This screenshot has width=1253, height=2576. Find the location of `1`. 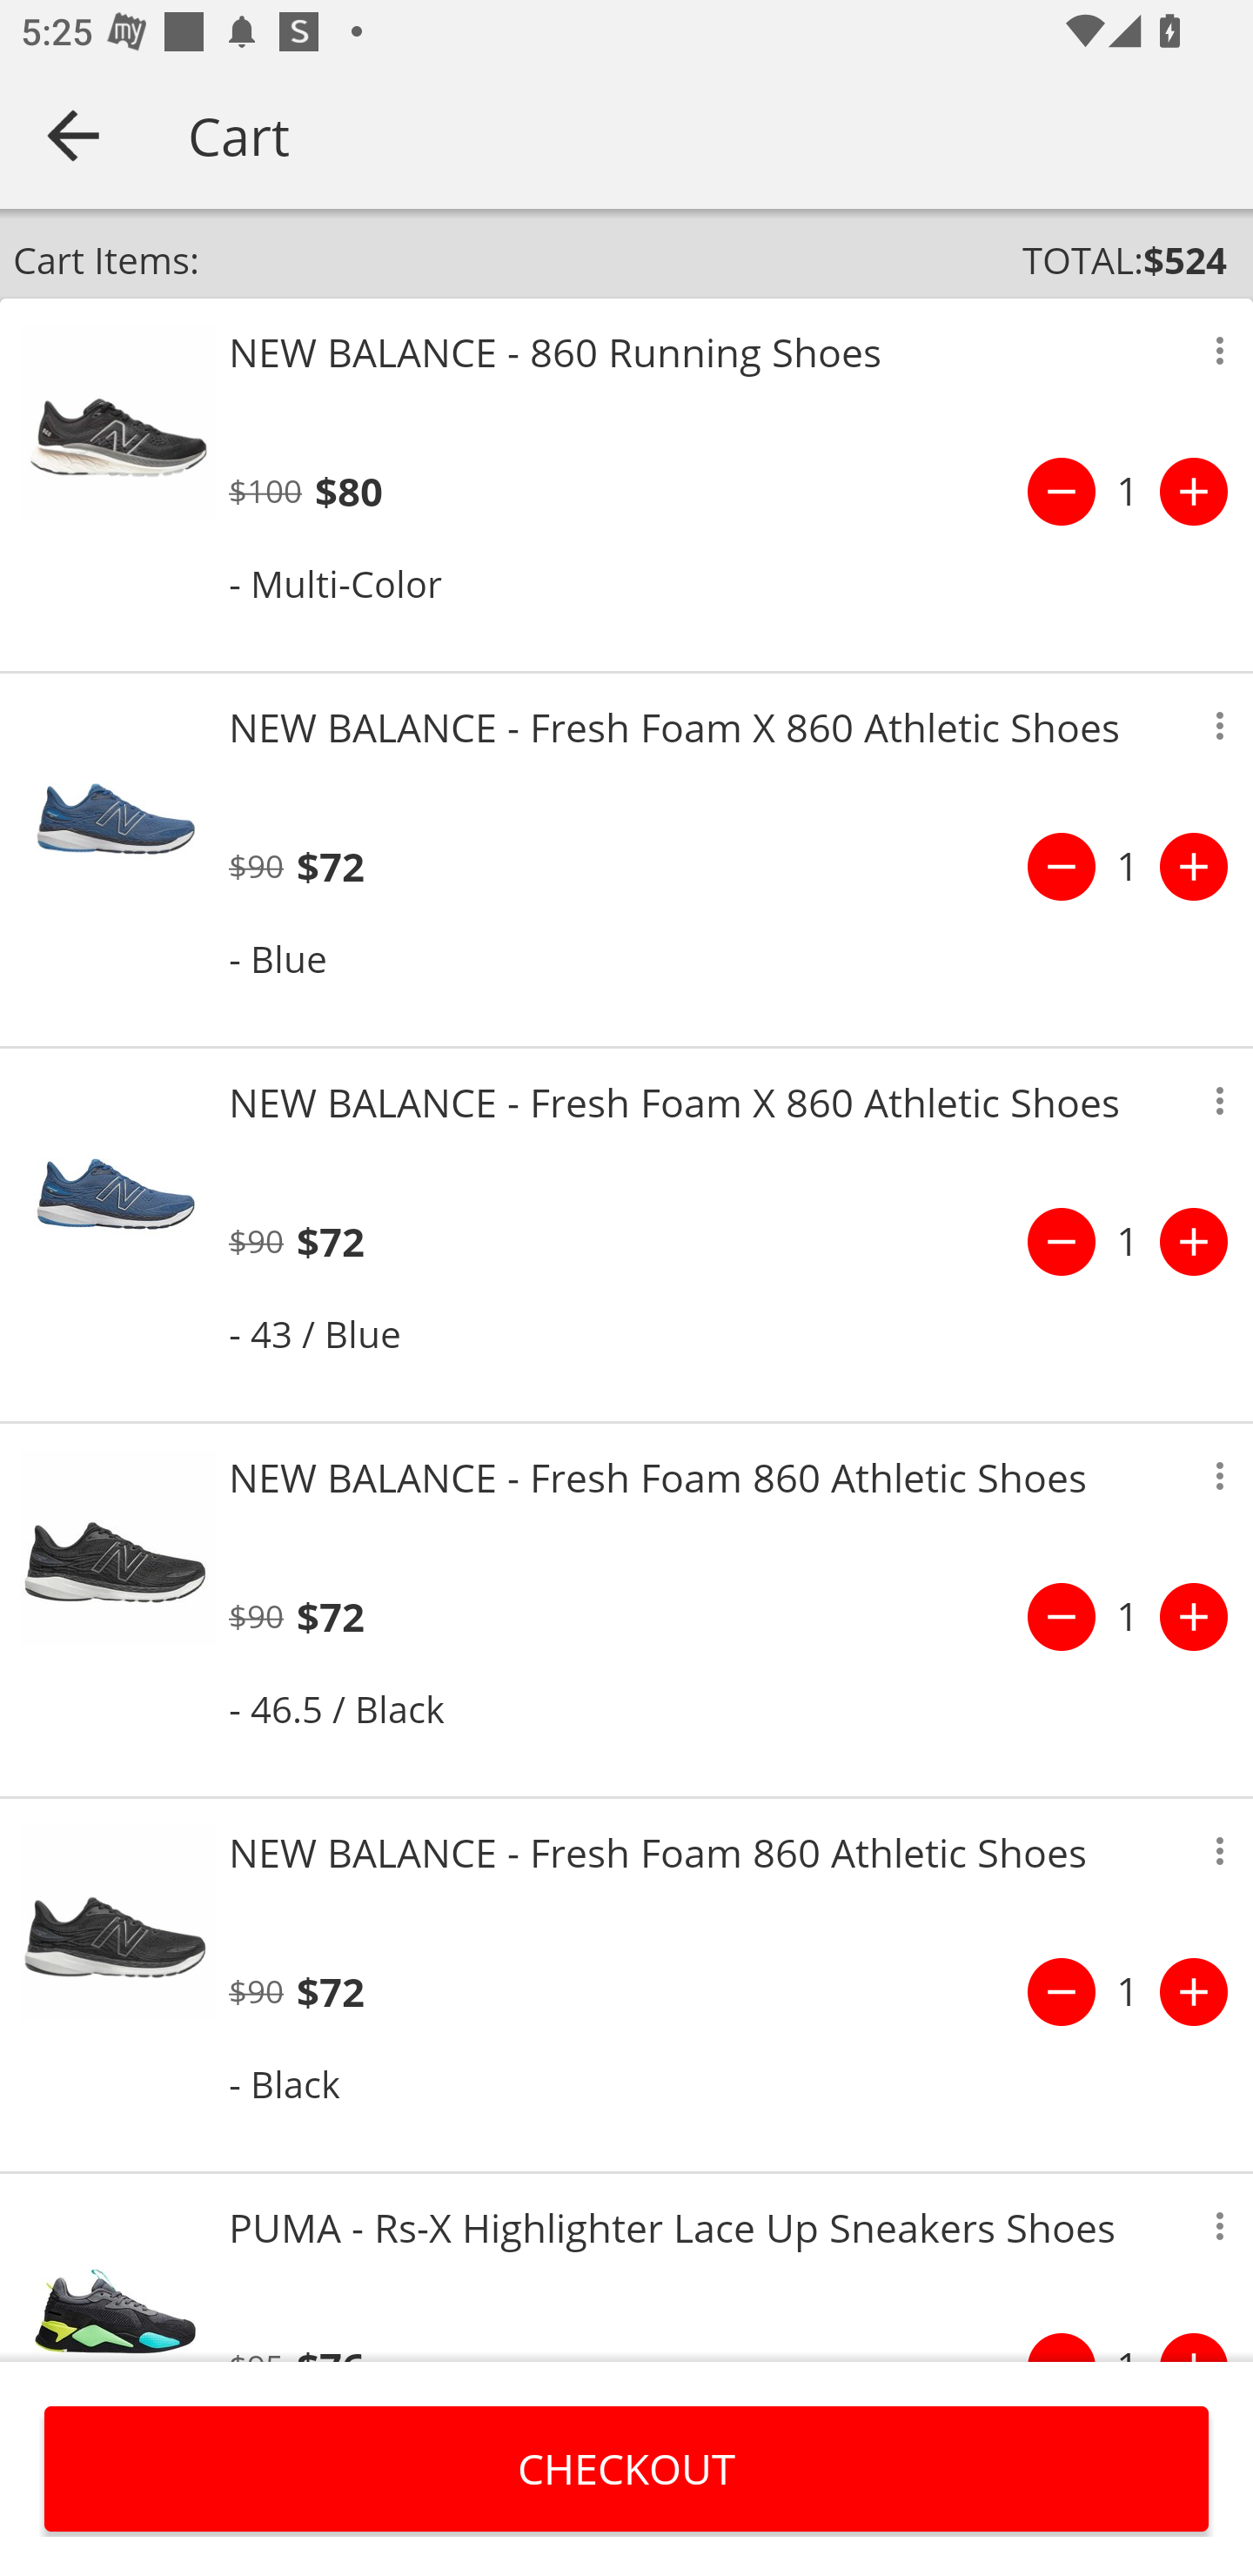

1 is located at coordinates (1128, 1241).